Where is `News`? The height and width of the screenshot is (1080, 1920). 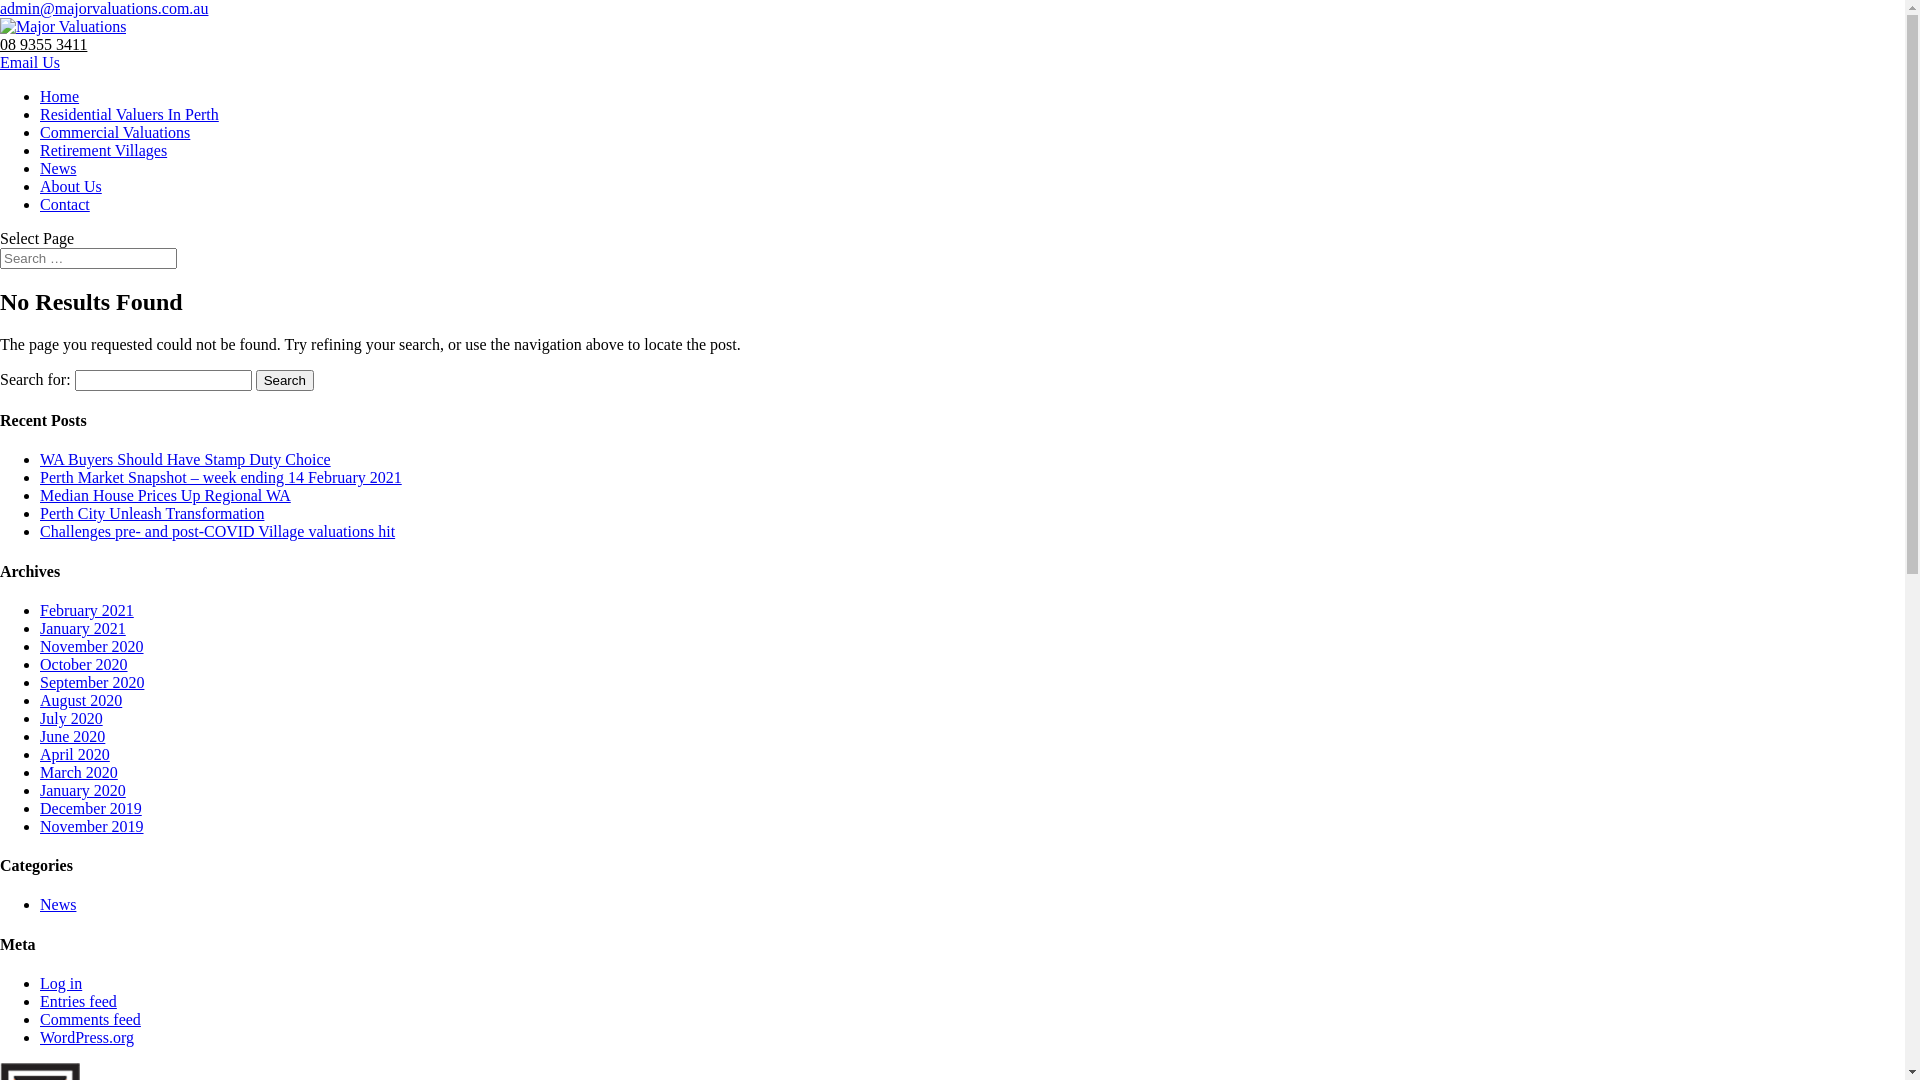
News is located at coordinates (58, 168).